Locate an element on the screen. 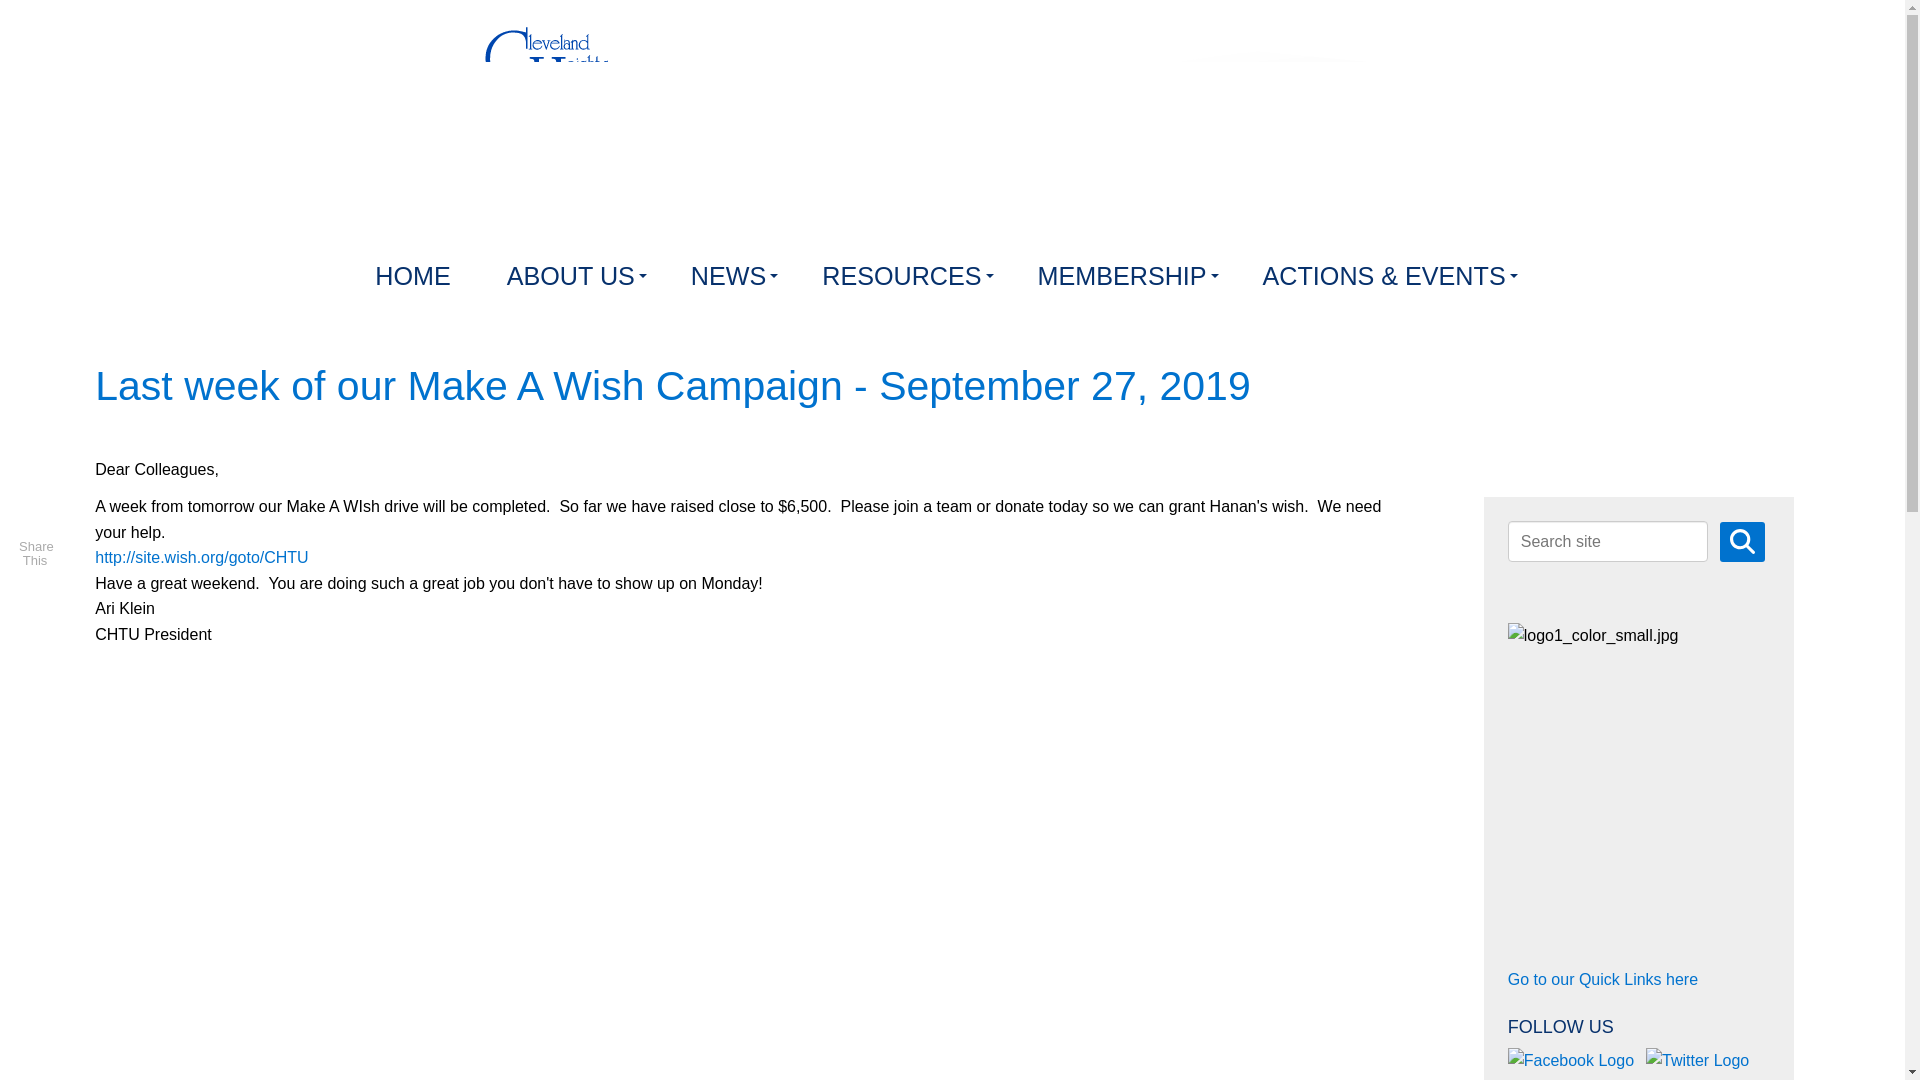 The height and width of the screenshot is (1080, 1920). Go to our Quick Links here is located at coordinates (1602, 979).